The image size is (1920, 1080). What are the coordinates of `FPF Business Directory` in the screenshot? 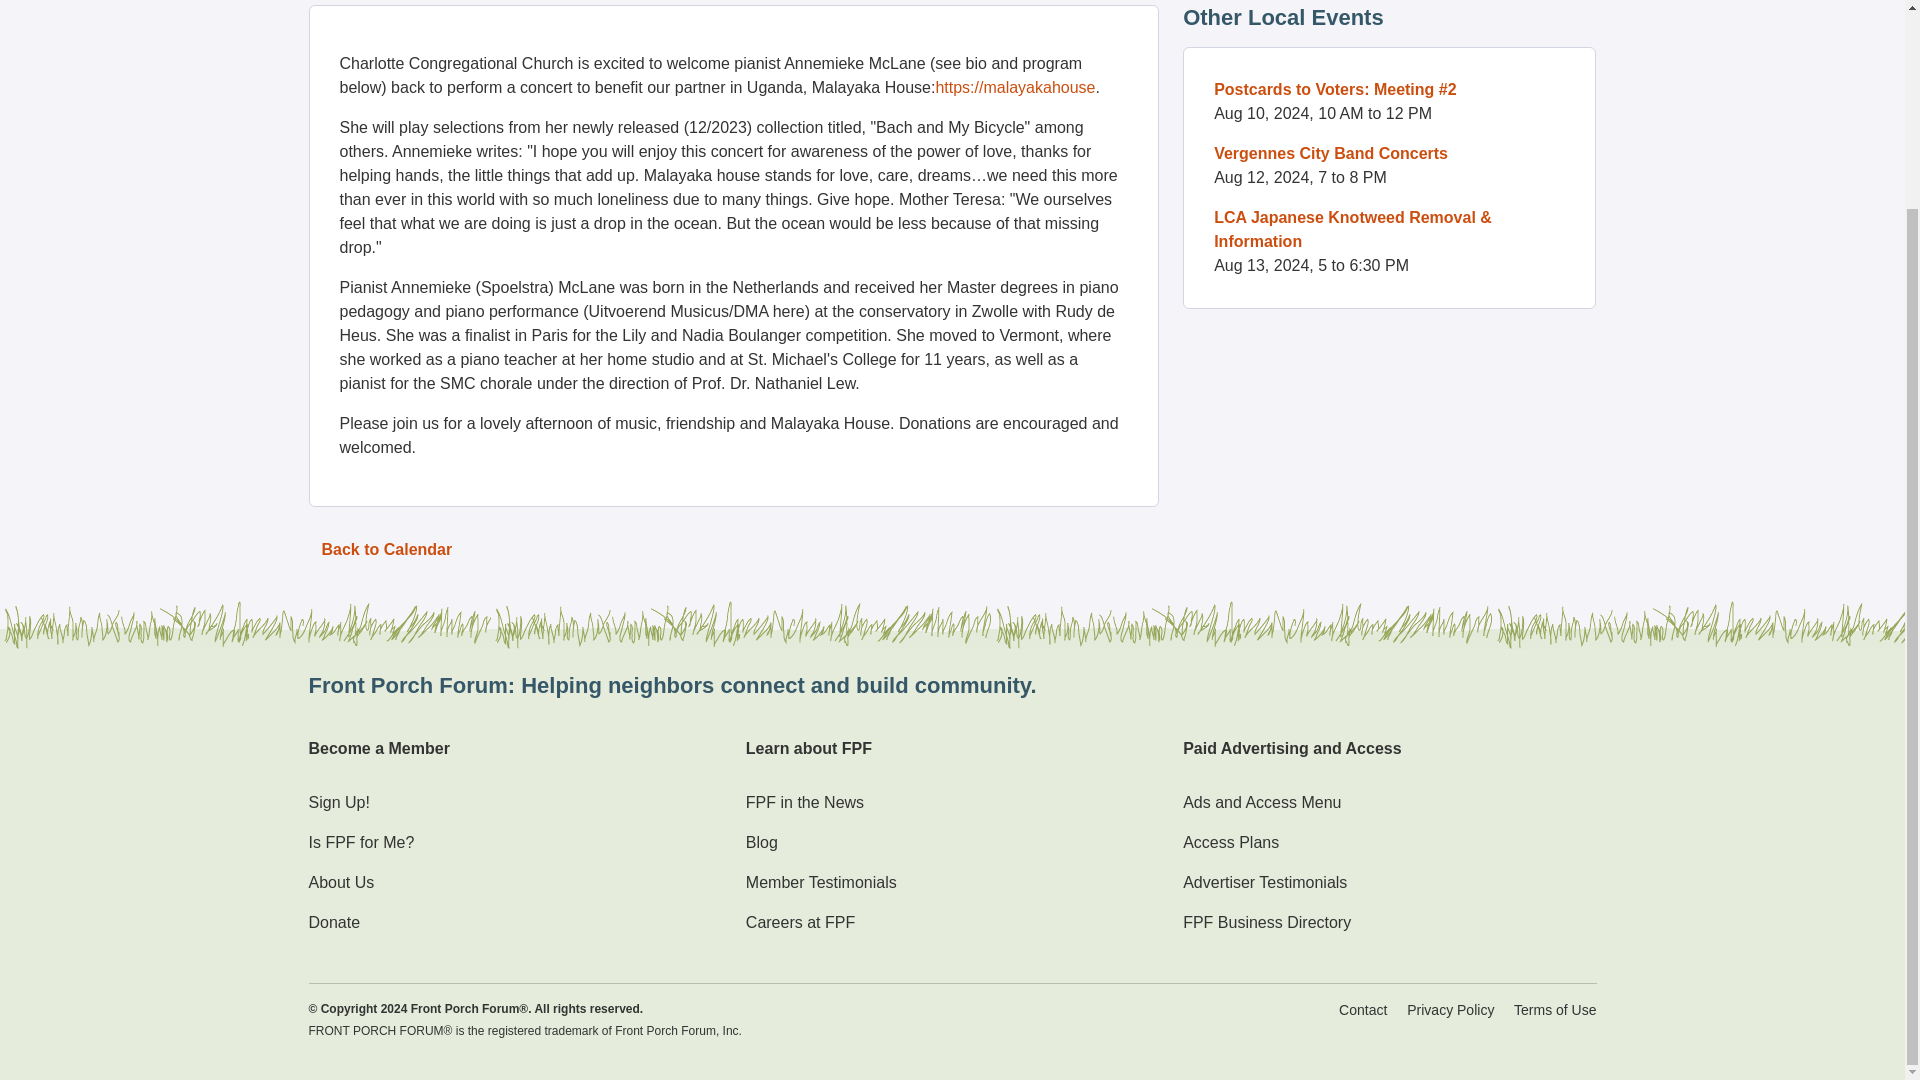 It's located at (1266, 922).